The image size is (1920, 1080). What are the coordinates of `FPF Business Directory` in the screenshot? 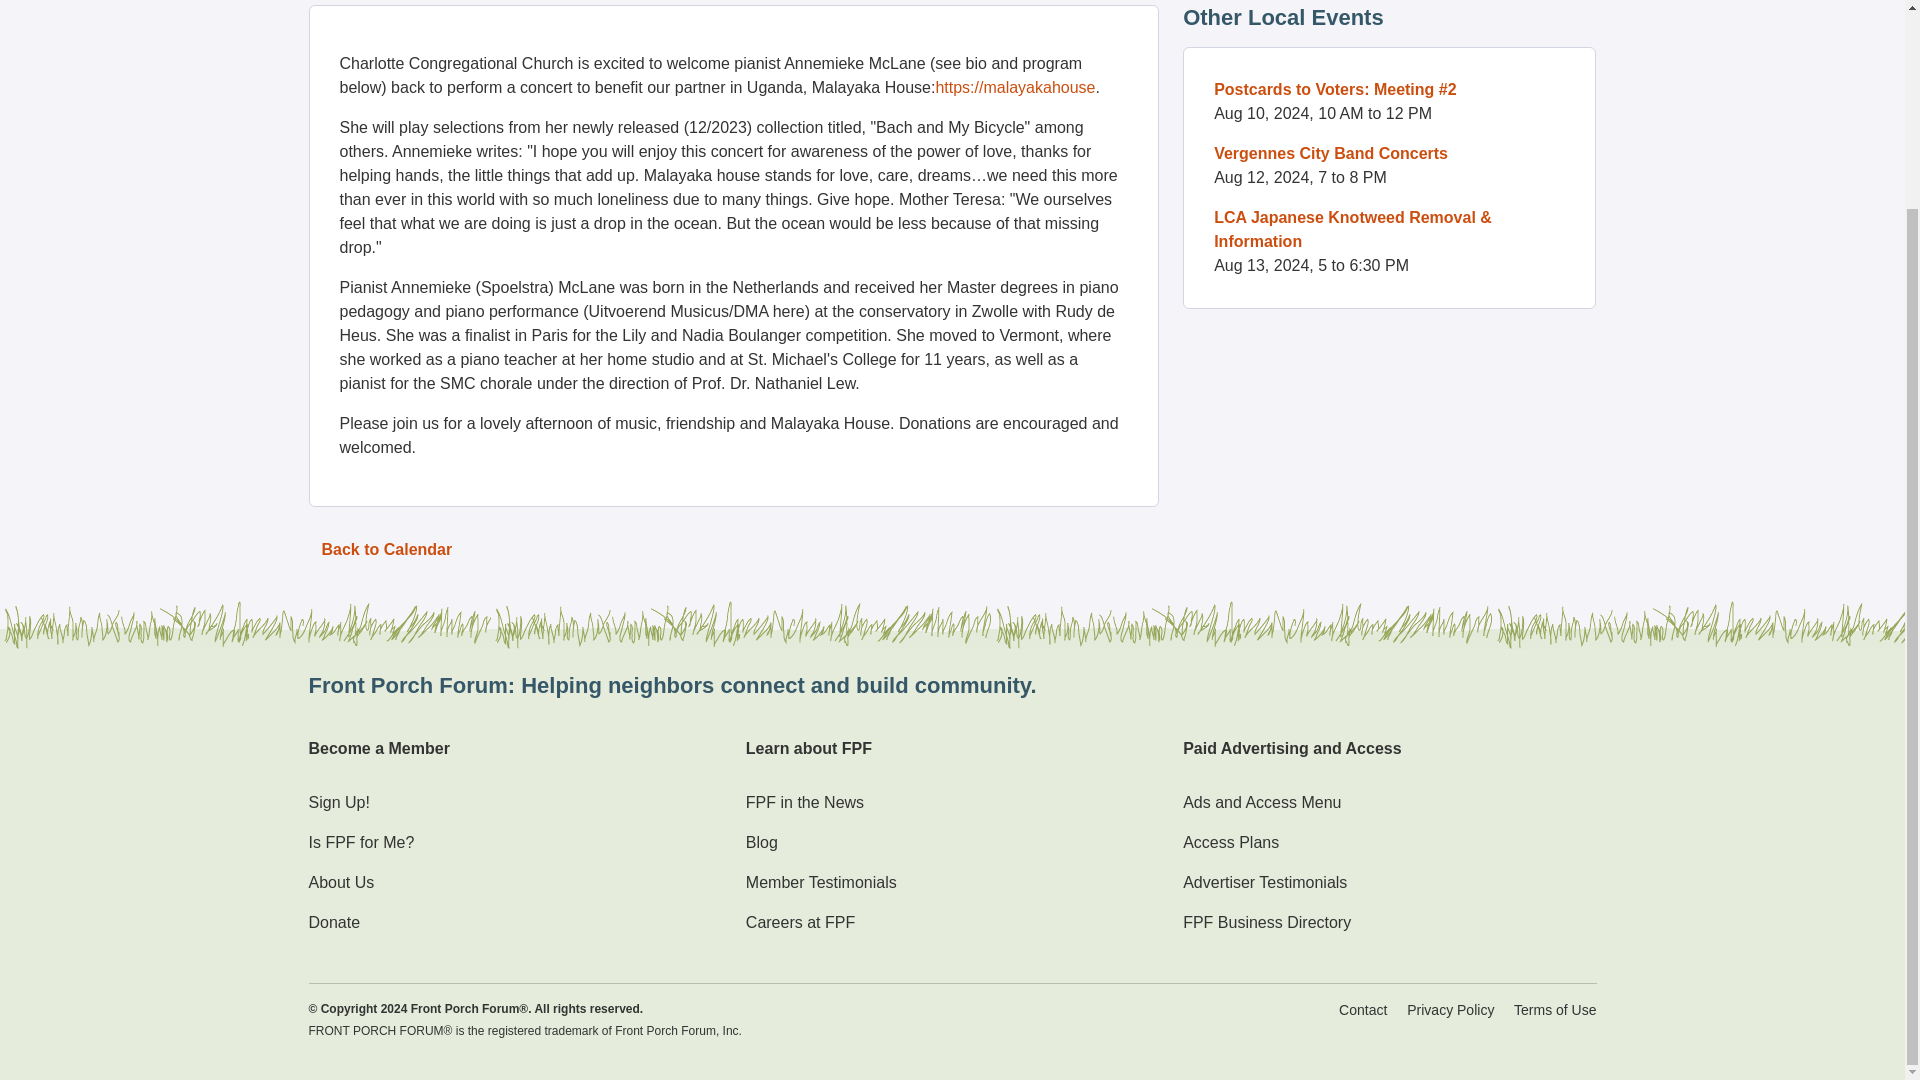 It's located at (1266, 922).